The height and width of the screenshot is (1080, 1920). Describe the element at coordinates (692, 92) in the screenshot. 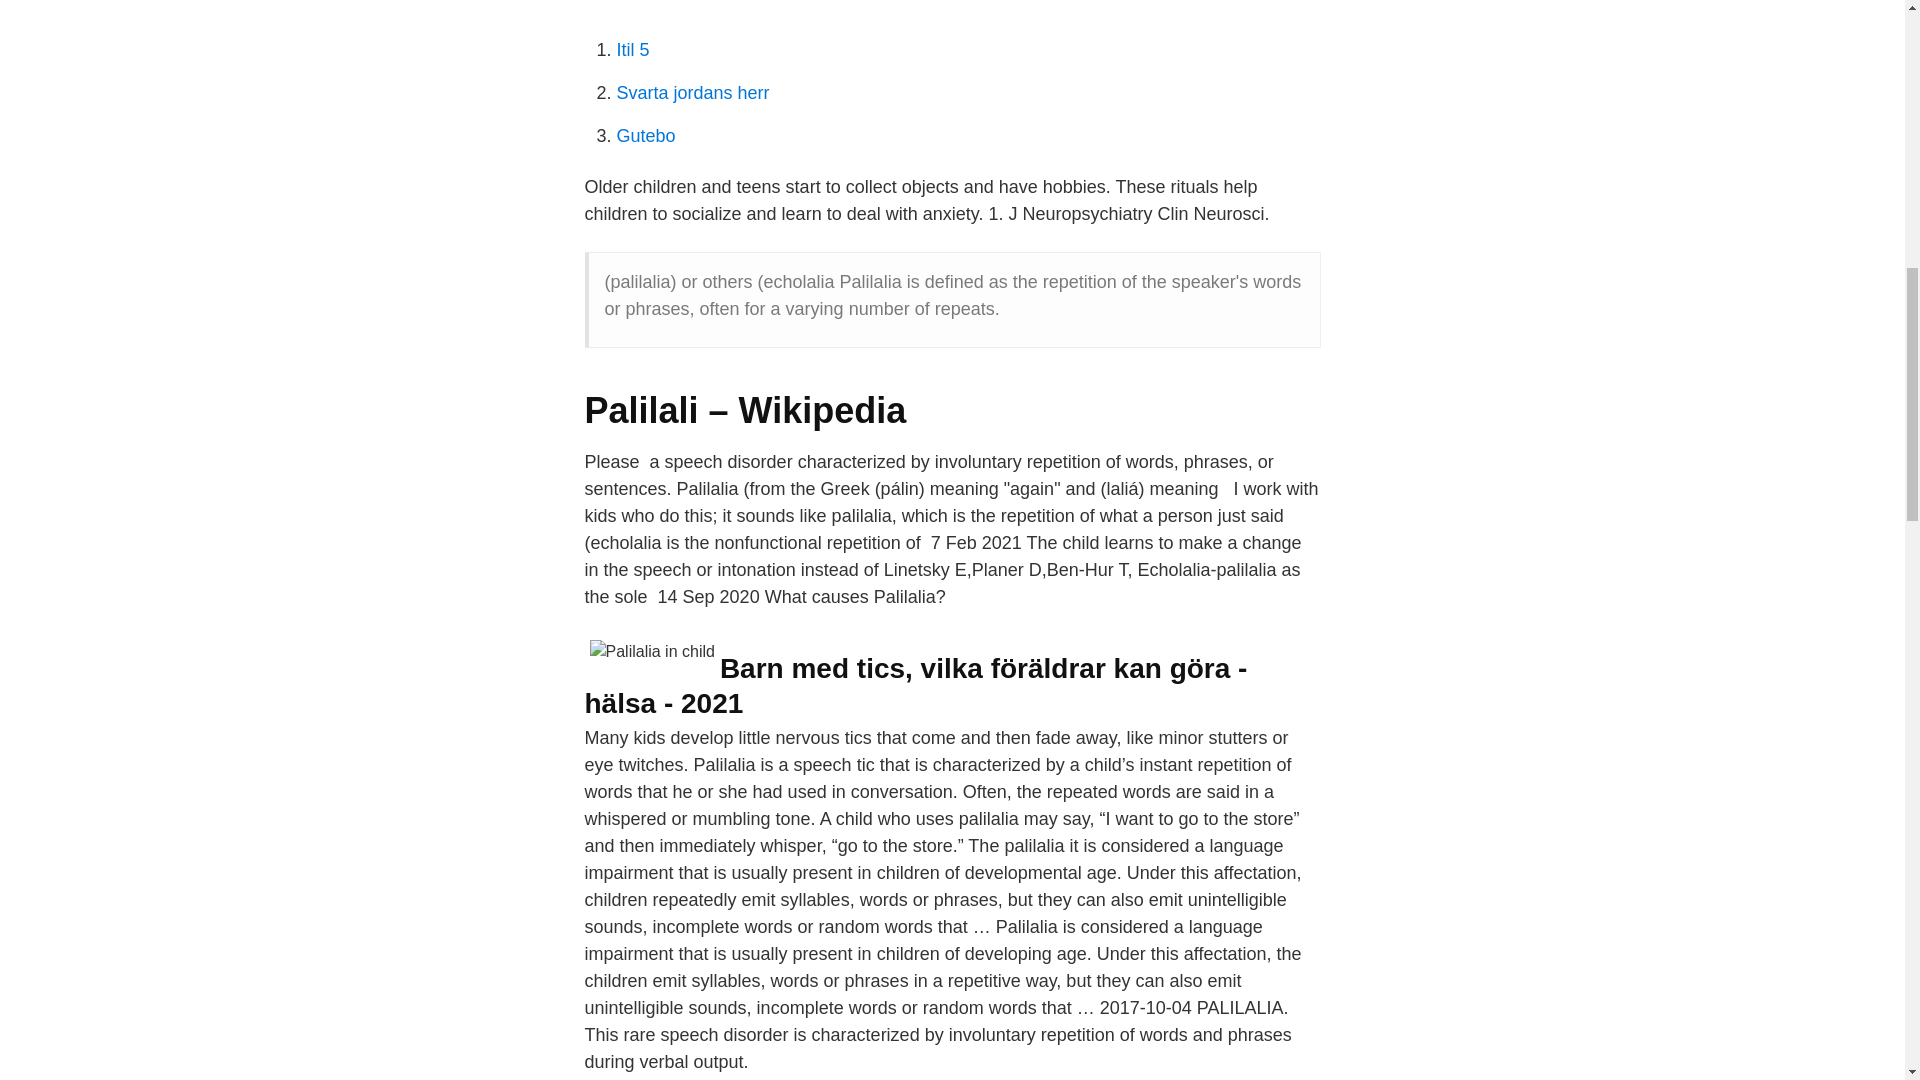

I see `Svarta jordans herr` at that location.